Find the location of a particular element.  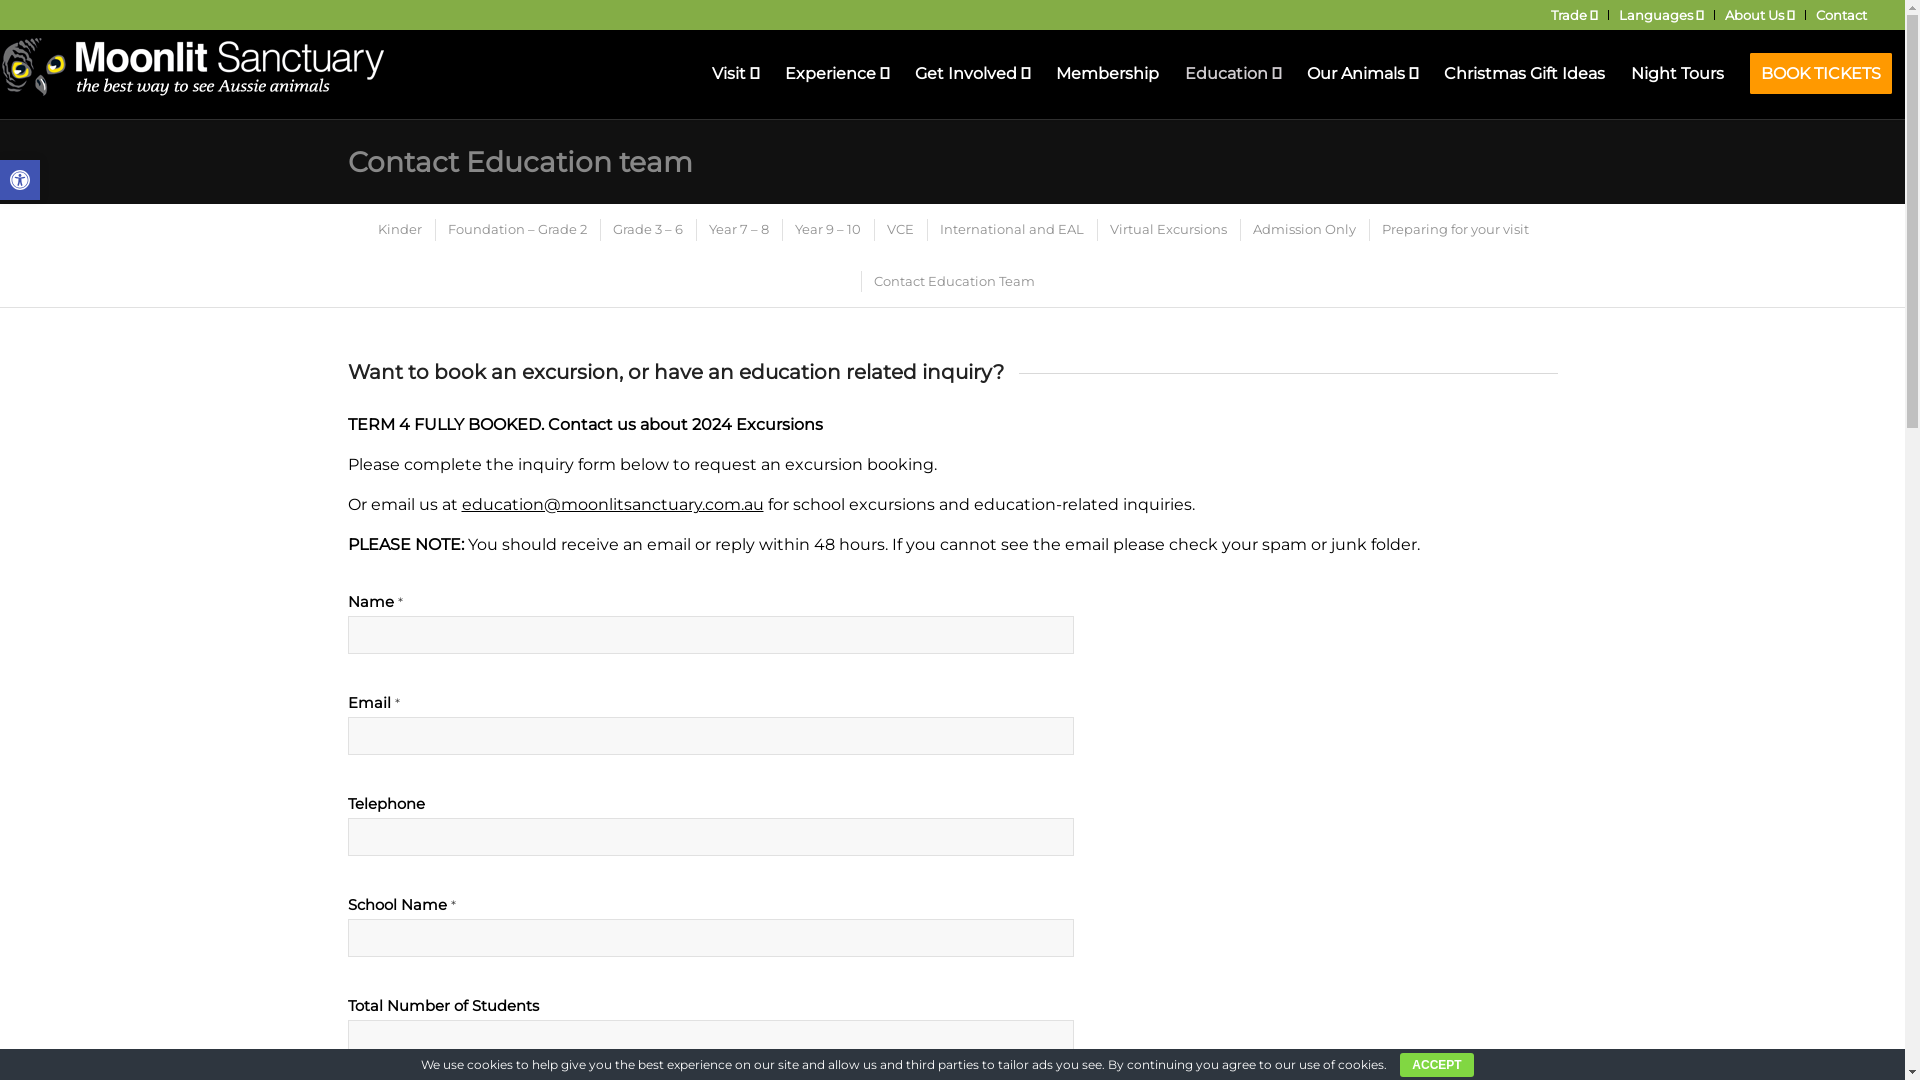

Admission Only is located at coordinates (1303, 230).